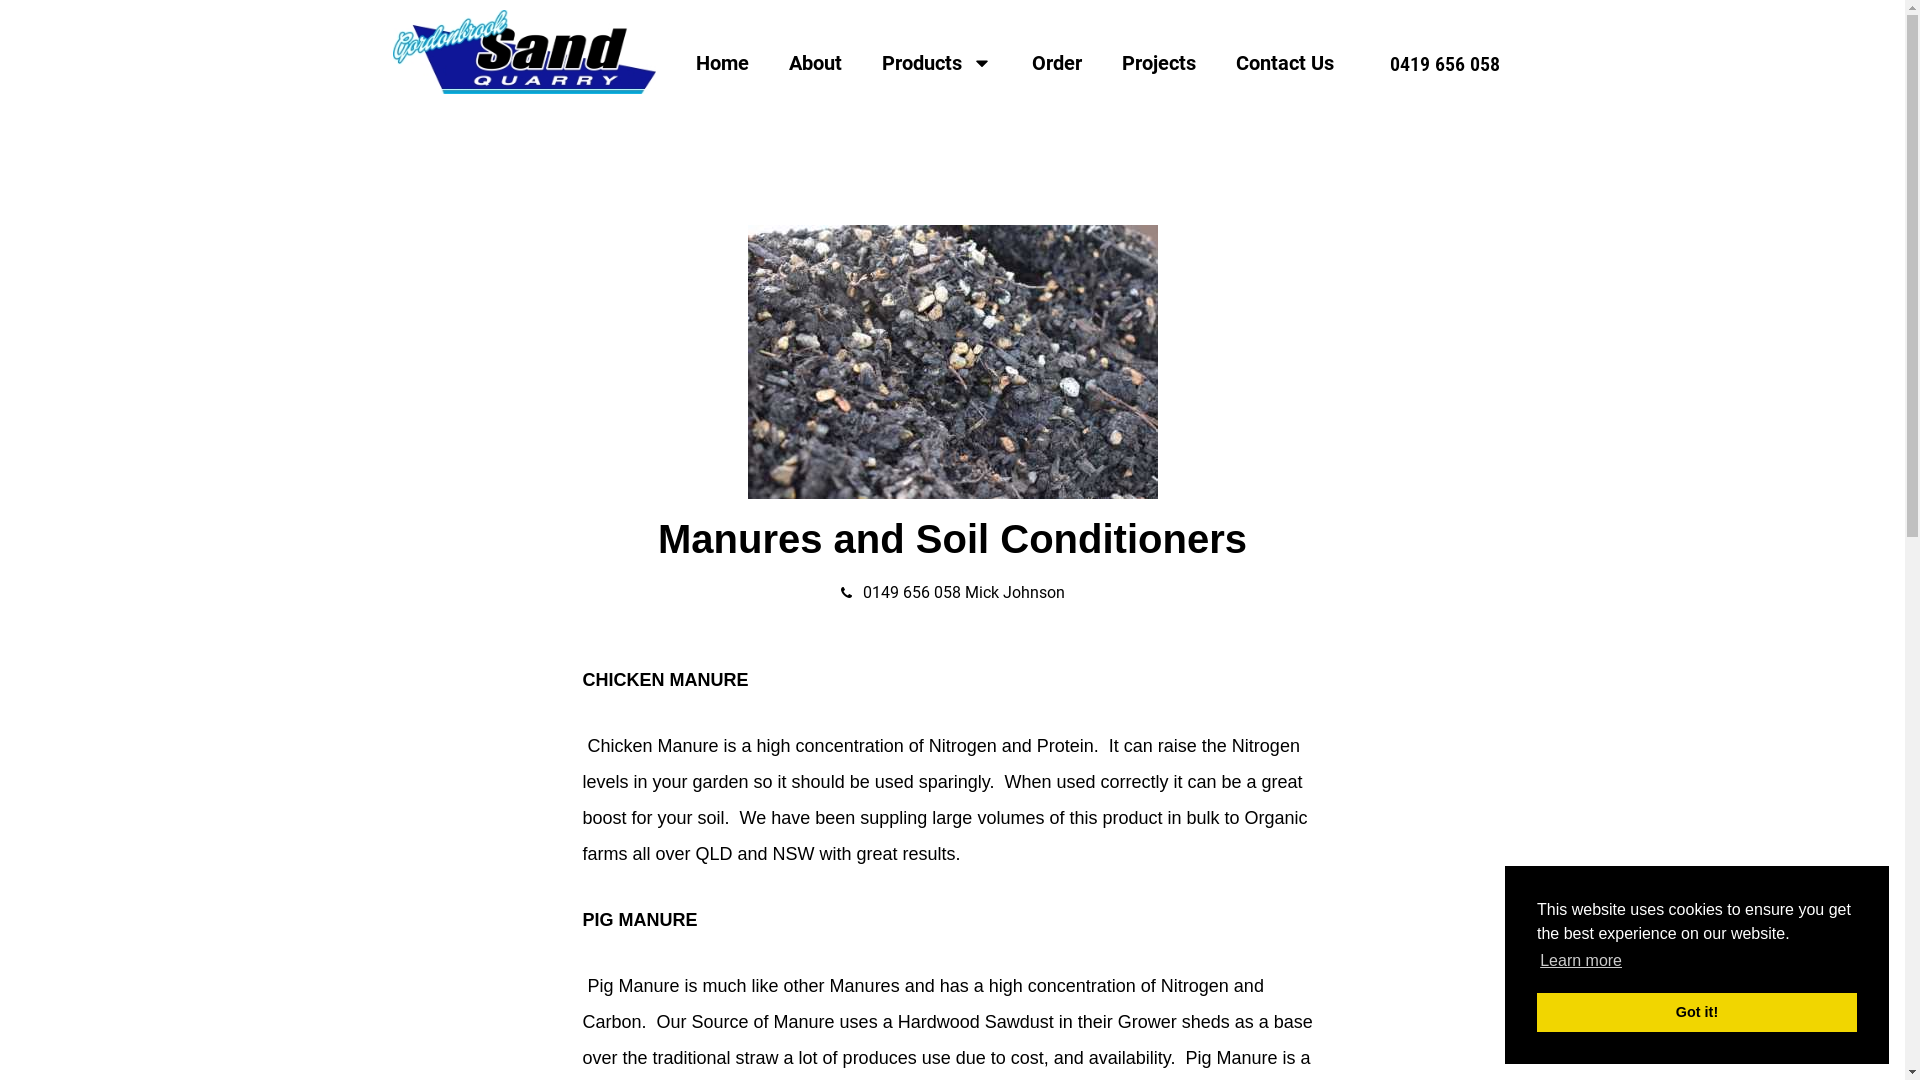  What do you see at coordinates (937, 63) in the screenshot?
I see `Products` at bounding box center [937, 63].